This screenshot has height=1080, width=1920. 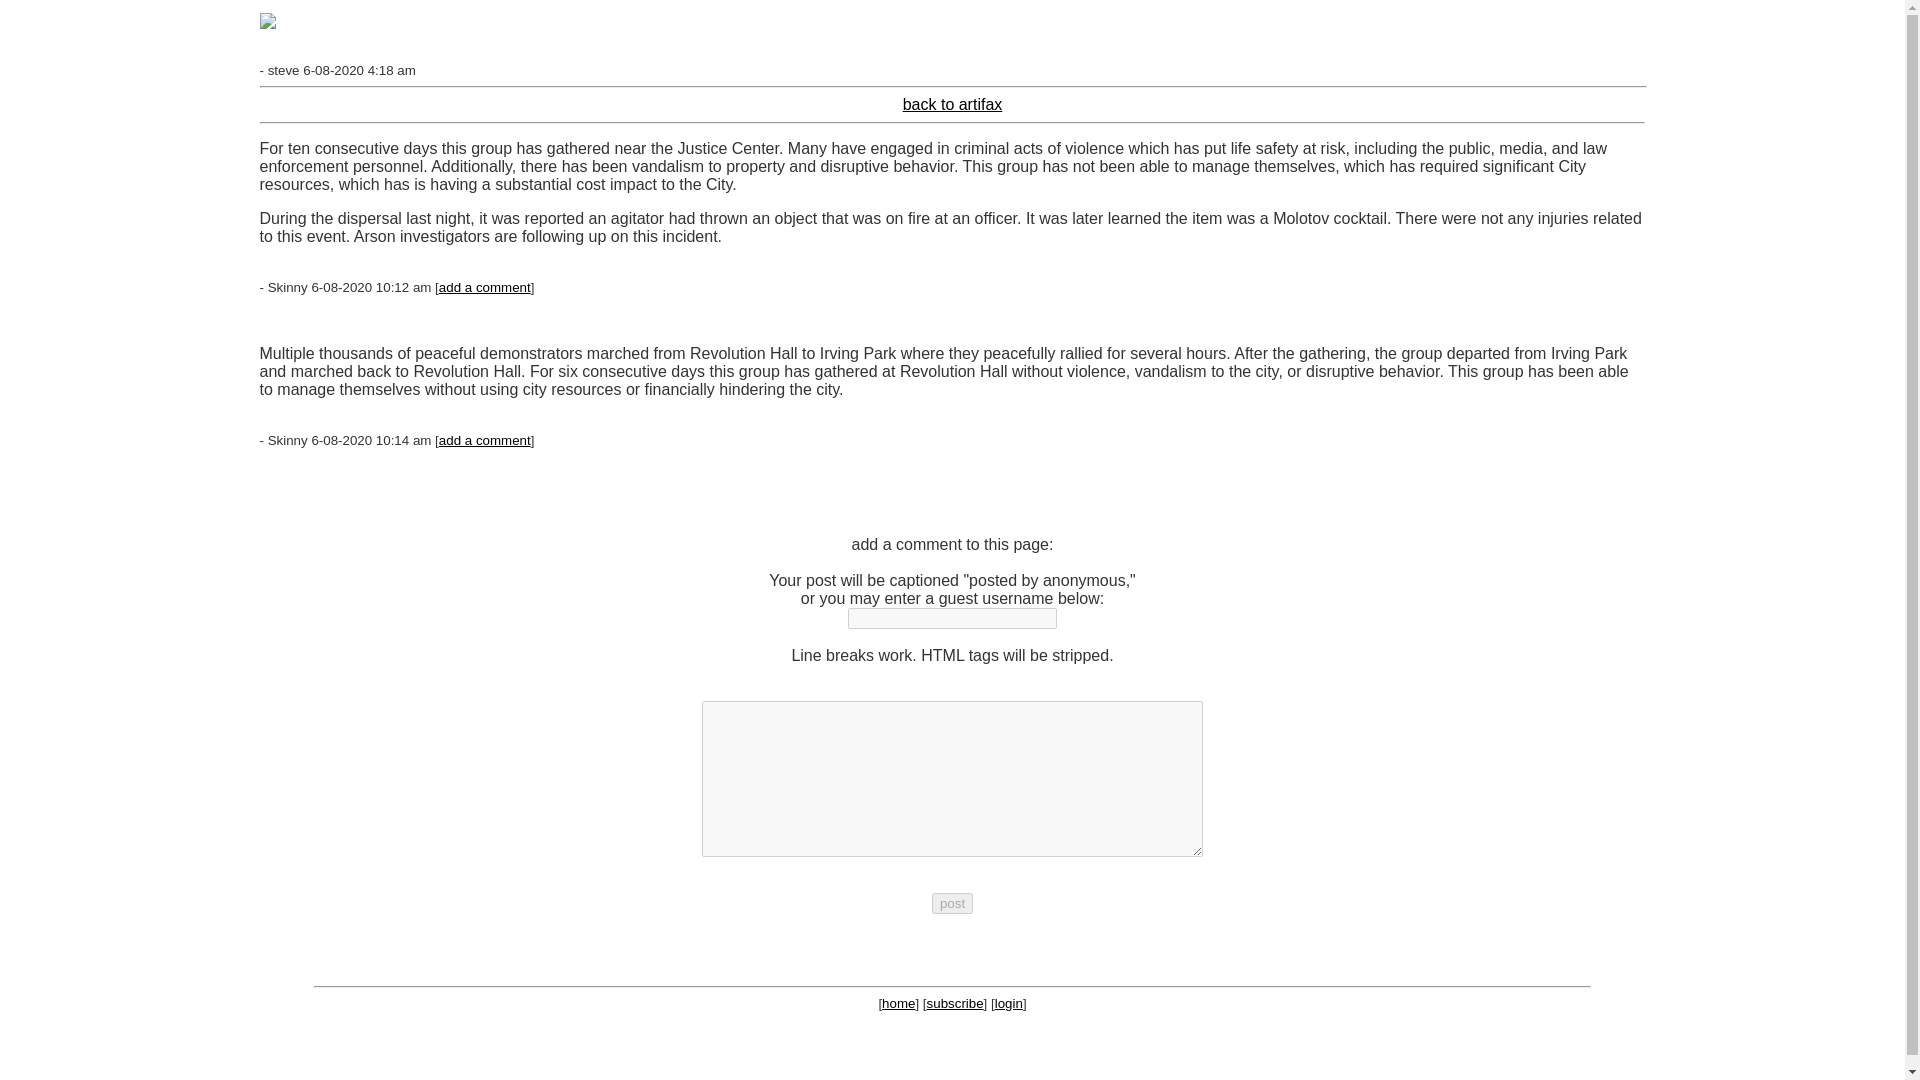 I want to click on login, so click(x=1008, y=1002).